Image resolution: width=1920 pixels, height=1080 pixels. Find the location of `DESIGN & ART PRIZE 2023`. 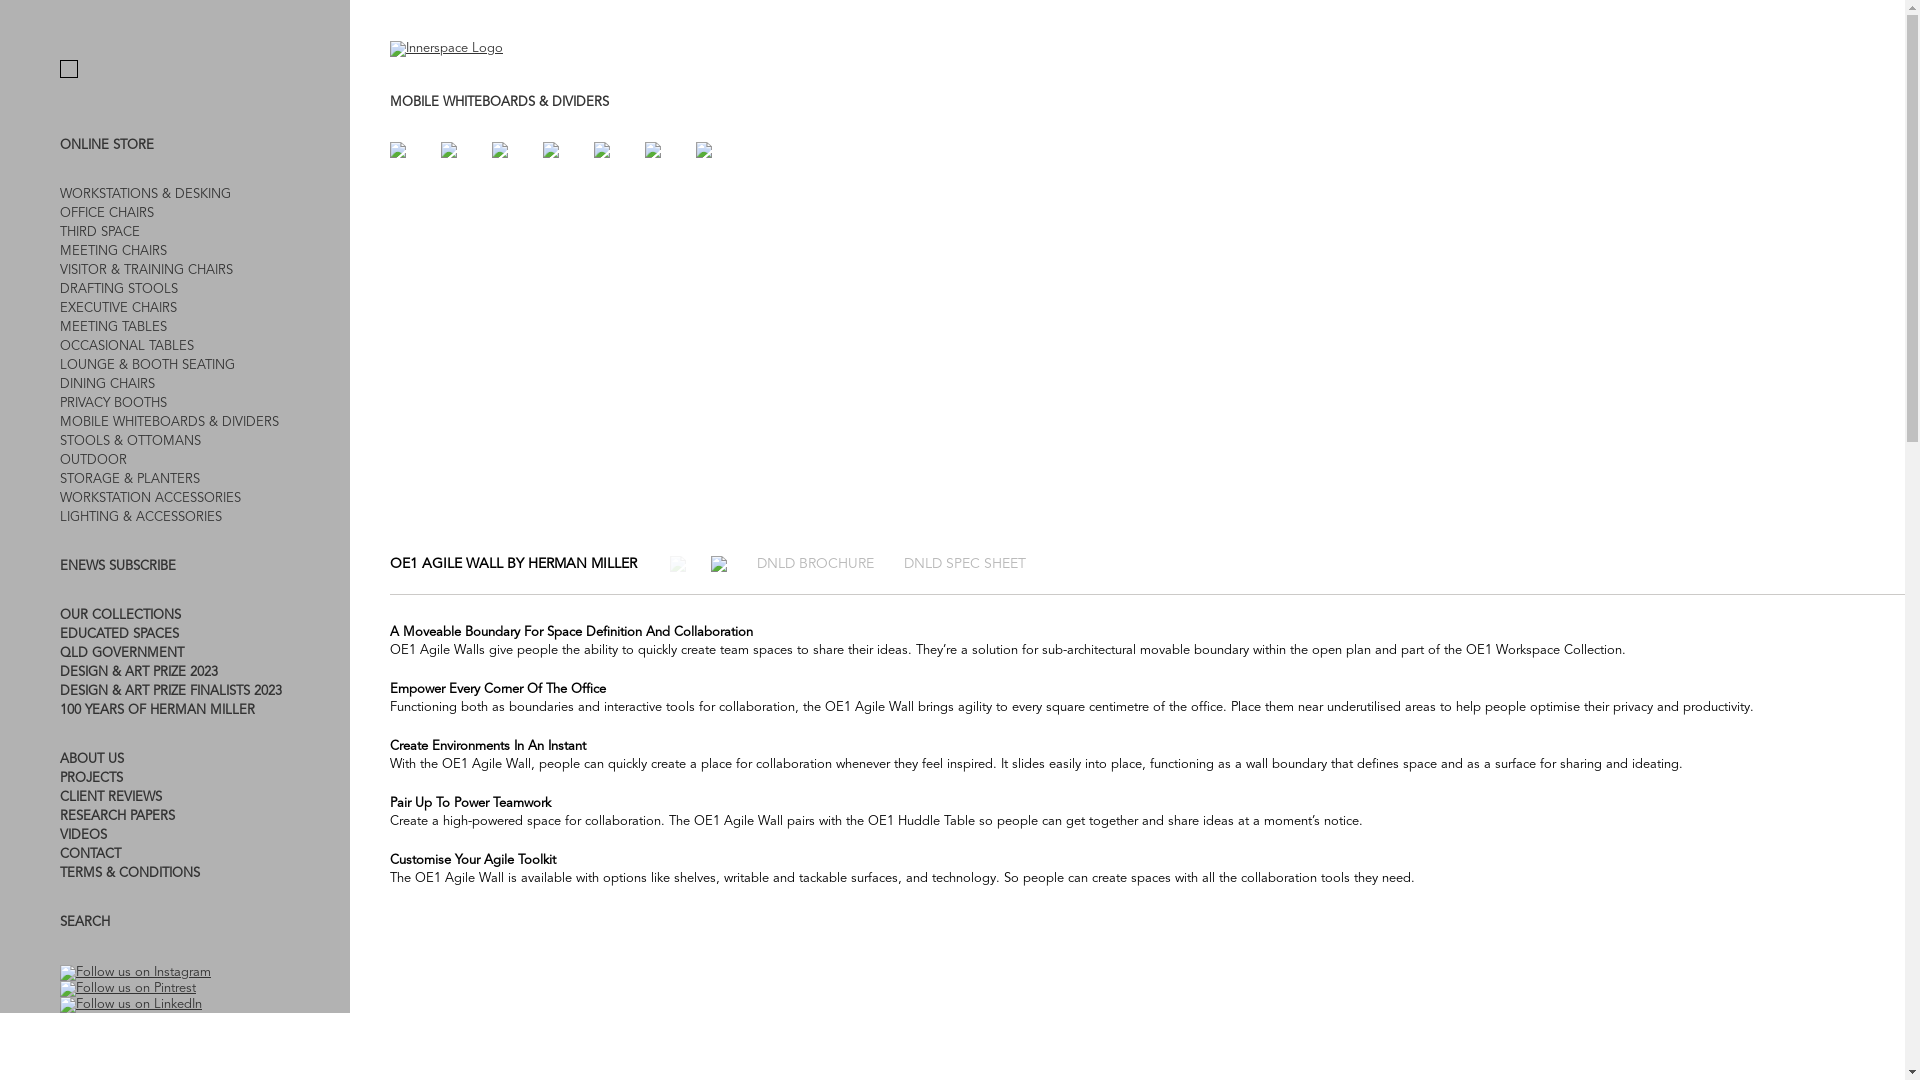

DESIGN & ART PRIZE 2023 is located at coordinates (139, 672).